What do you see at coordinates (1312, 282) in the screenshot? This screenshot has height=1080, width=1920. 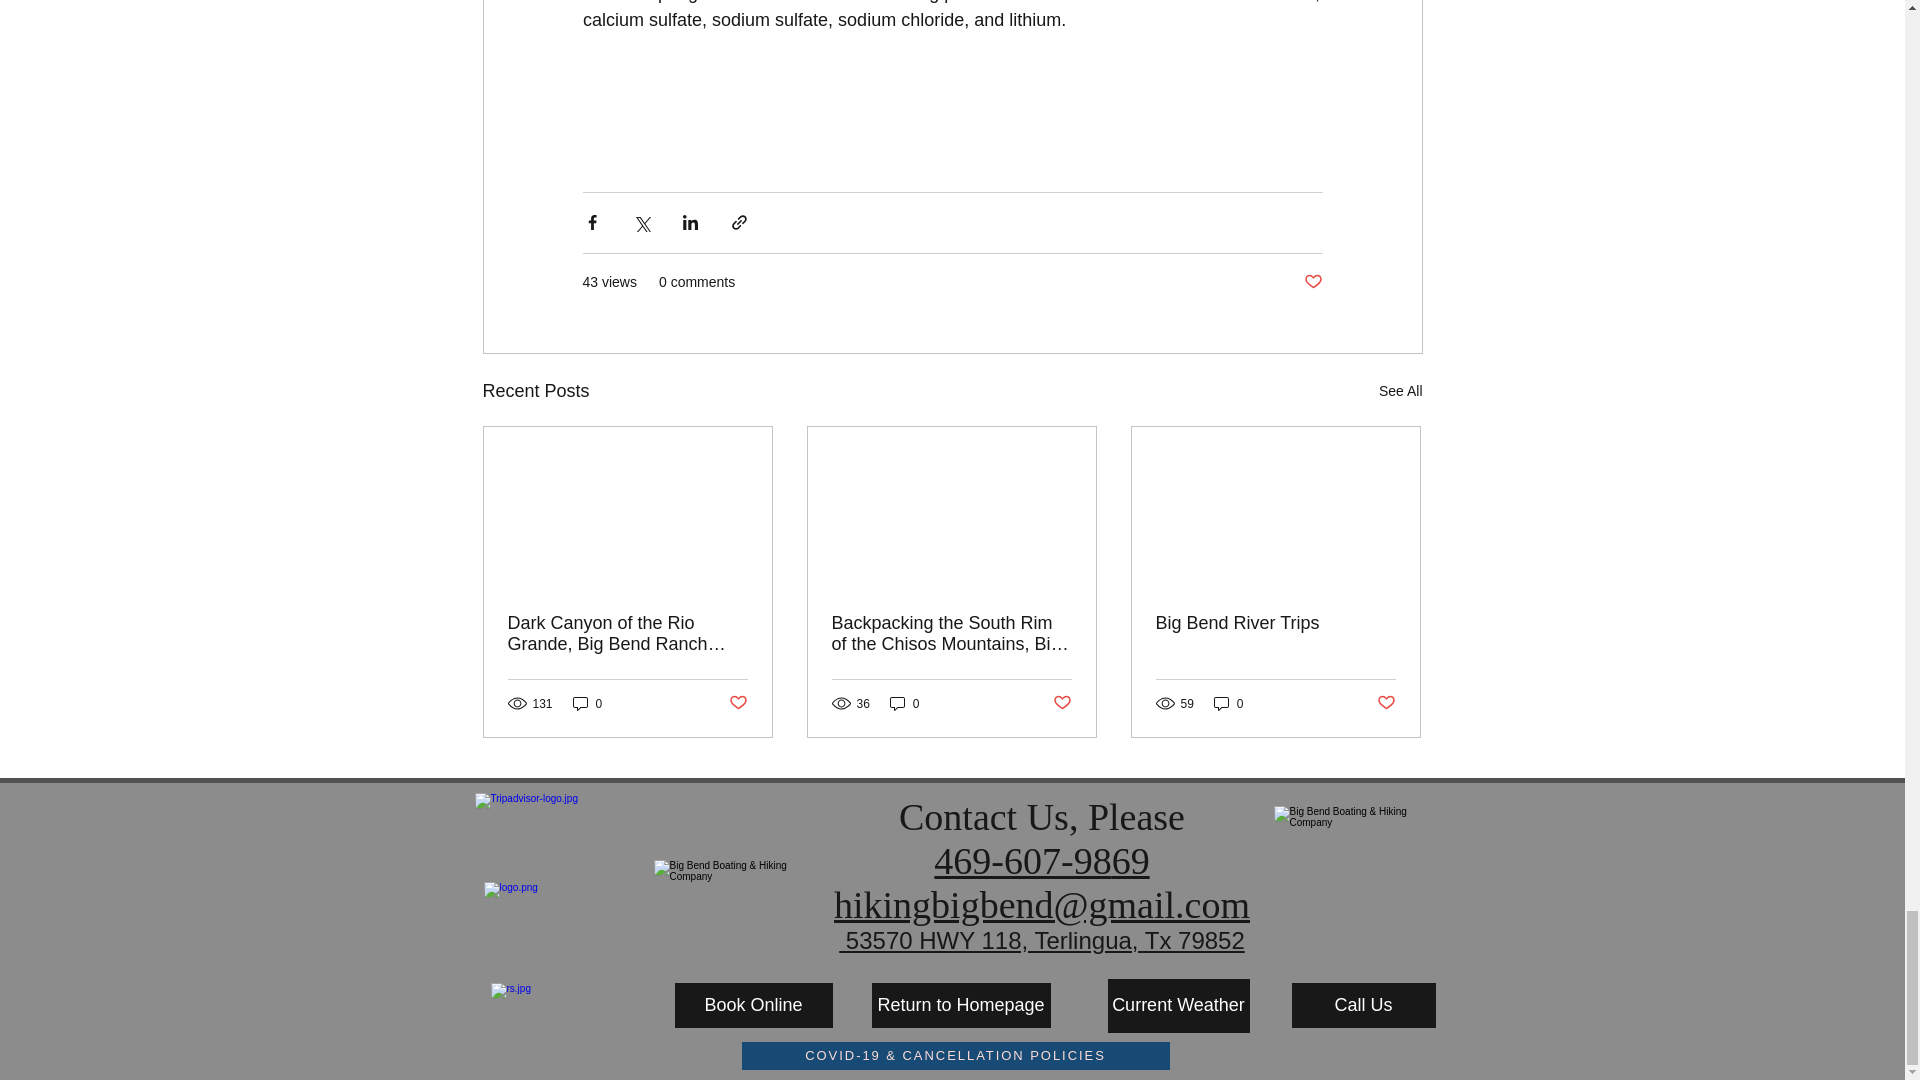 I see `Post not marked as liked` at bounding box center [1312, 282].